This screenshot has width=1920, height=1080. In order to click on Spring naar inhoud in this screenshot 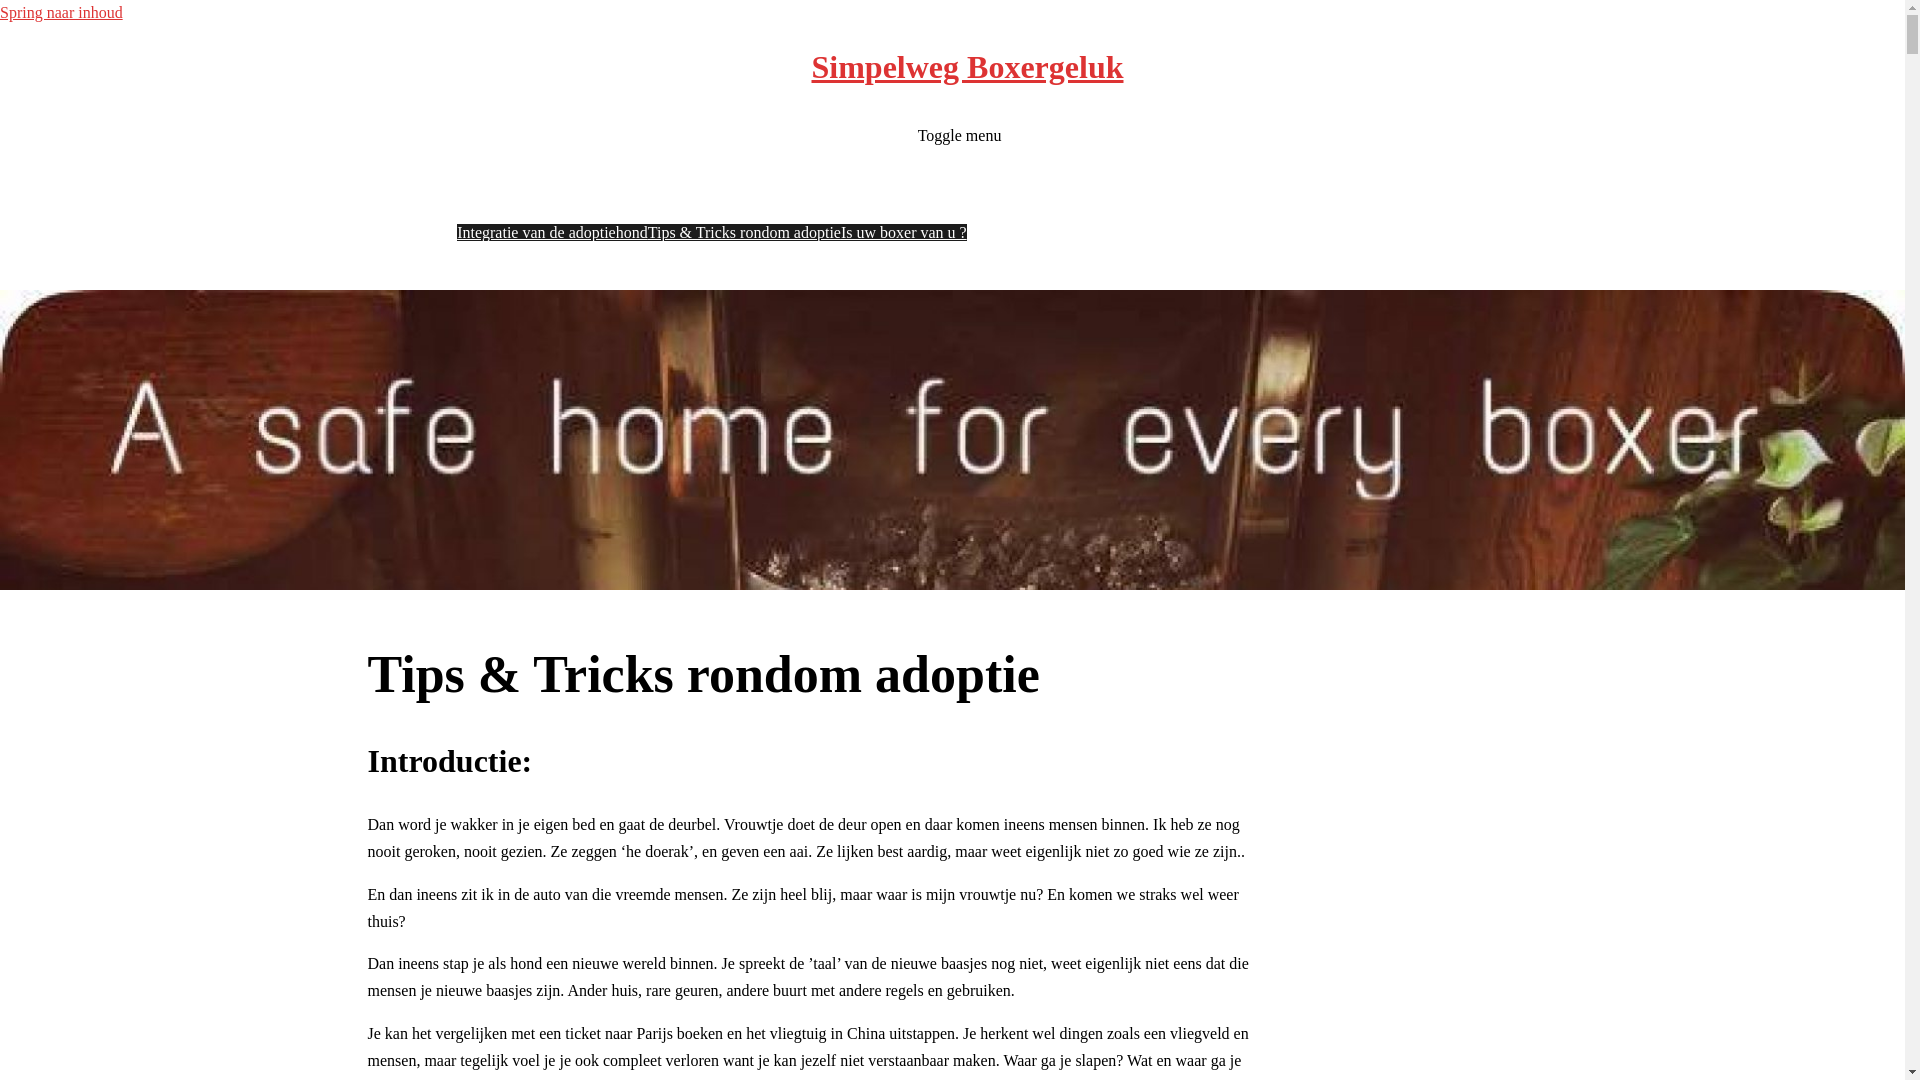, I will do `click(61, 12)`.